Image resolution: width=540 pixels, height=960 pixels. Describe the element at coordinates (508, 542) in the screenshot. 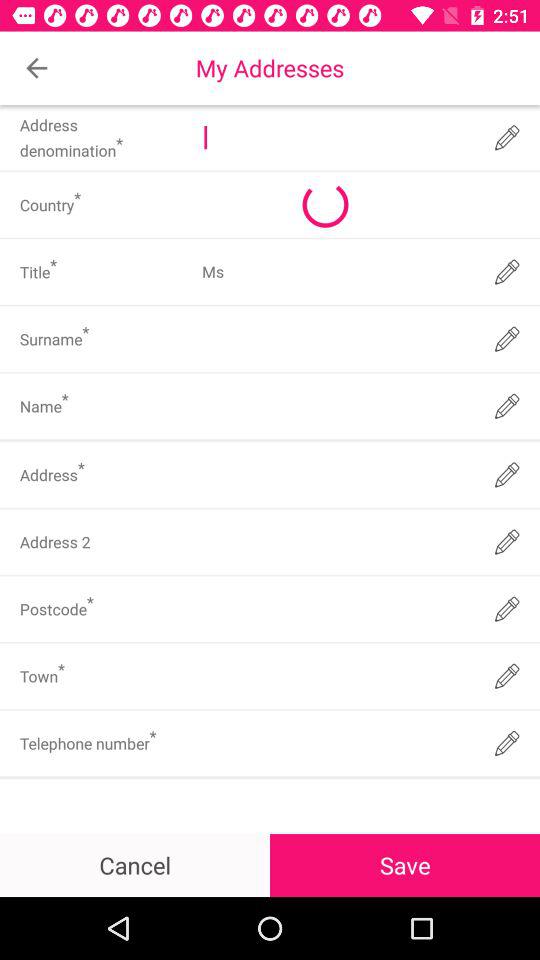

I see `click on the edit icon beside text the address 2` at that location.